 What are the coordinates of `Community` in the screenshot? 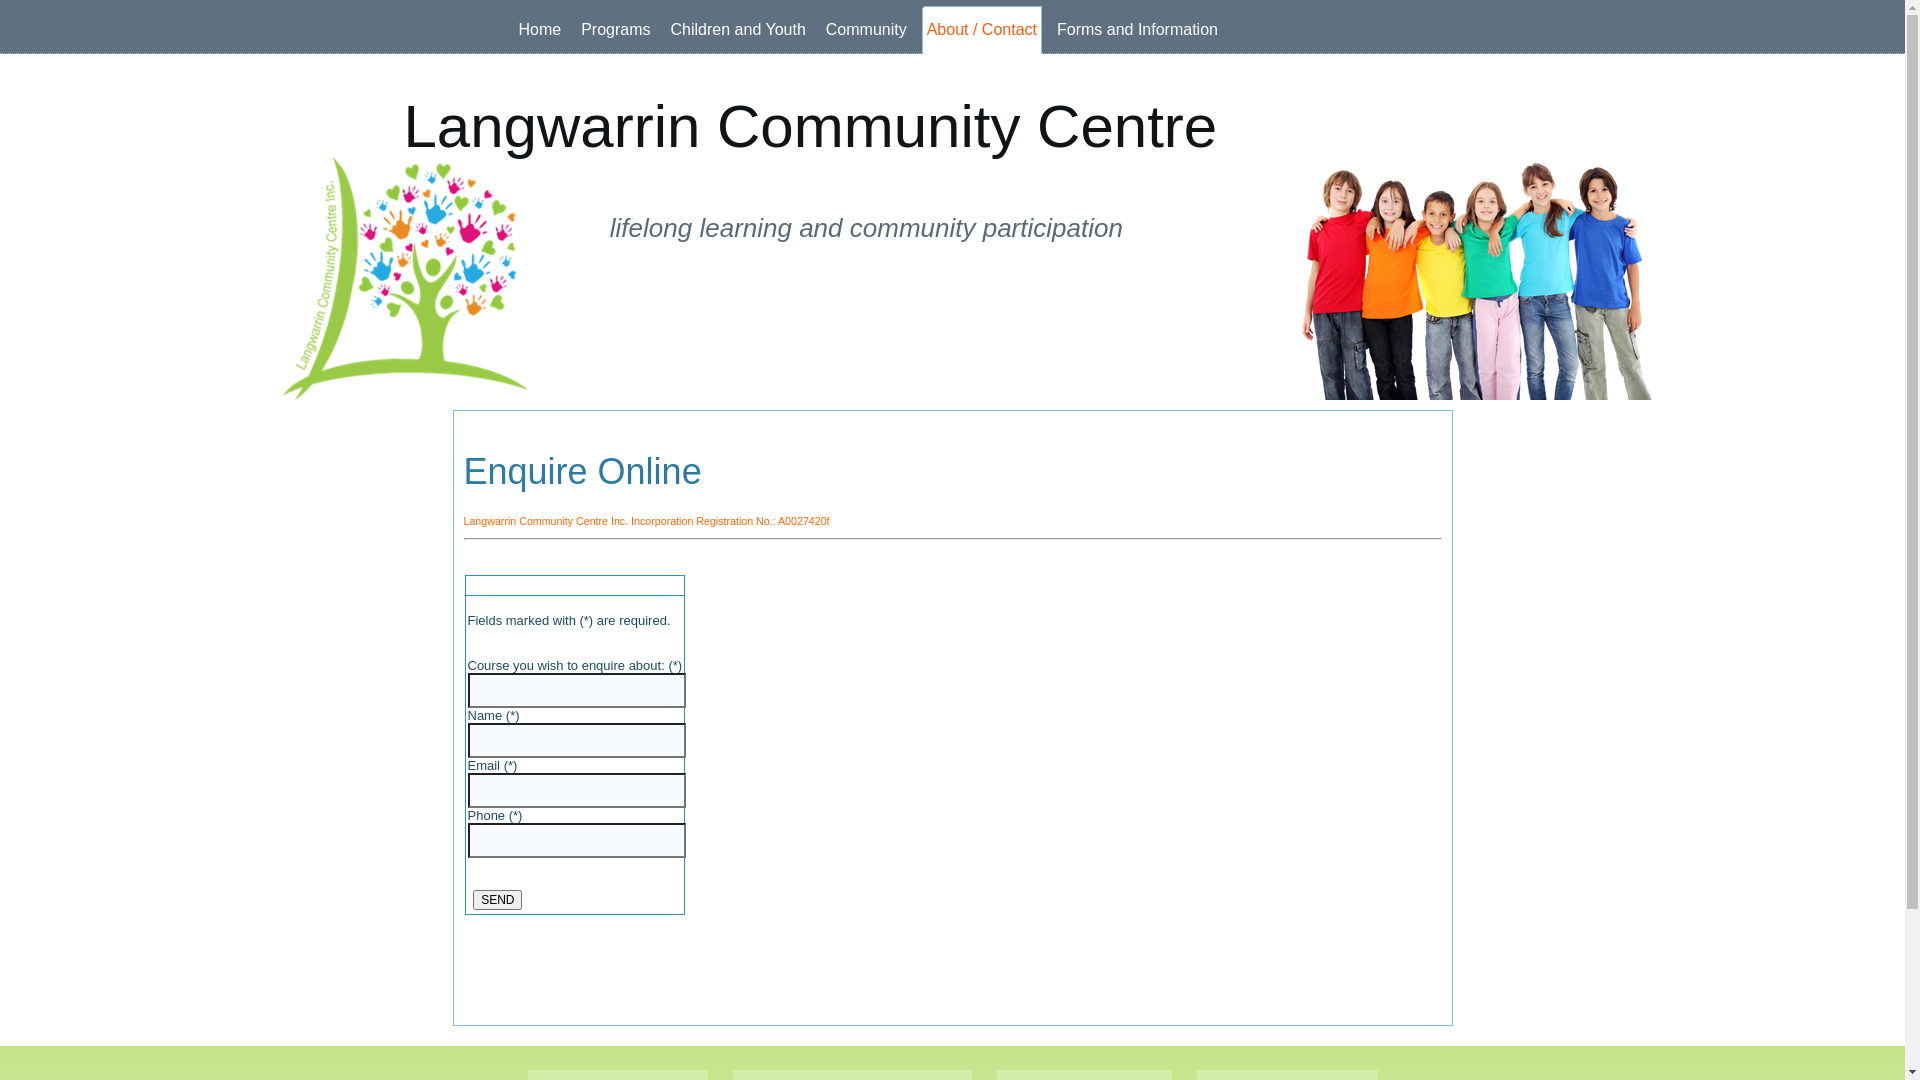 It's located at (866, 30).